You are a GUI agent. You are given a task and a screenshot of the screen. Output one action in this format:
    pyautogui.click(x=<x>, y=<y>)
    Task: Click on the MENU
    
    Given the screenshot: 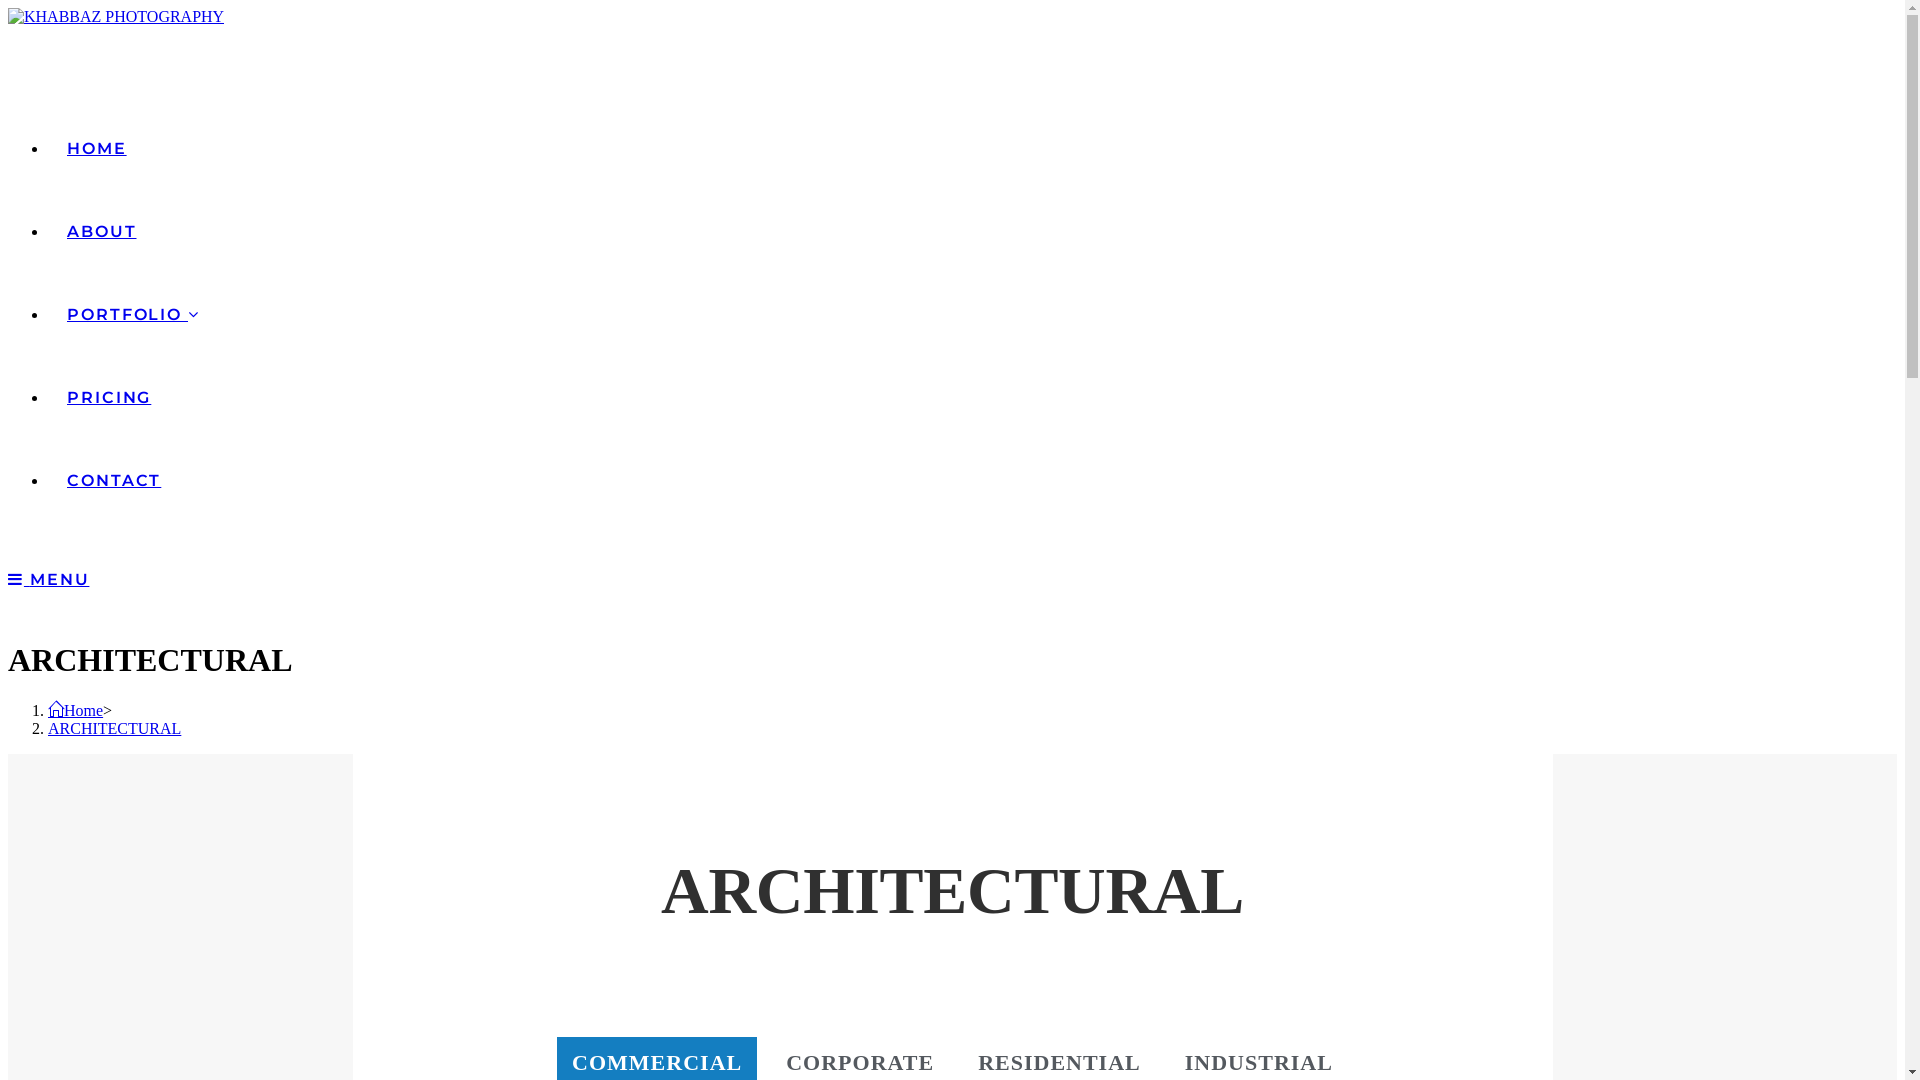 What is the action you would take?
    pyautogui.click(x=48, y=580)
    